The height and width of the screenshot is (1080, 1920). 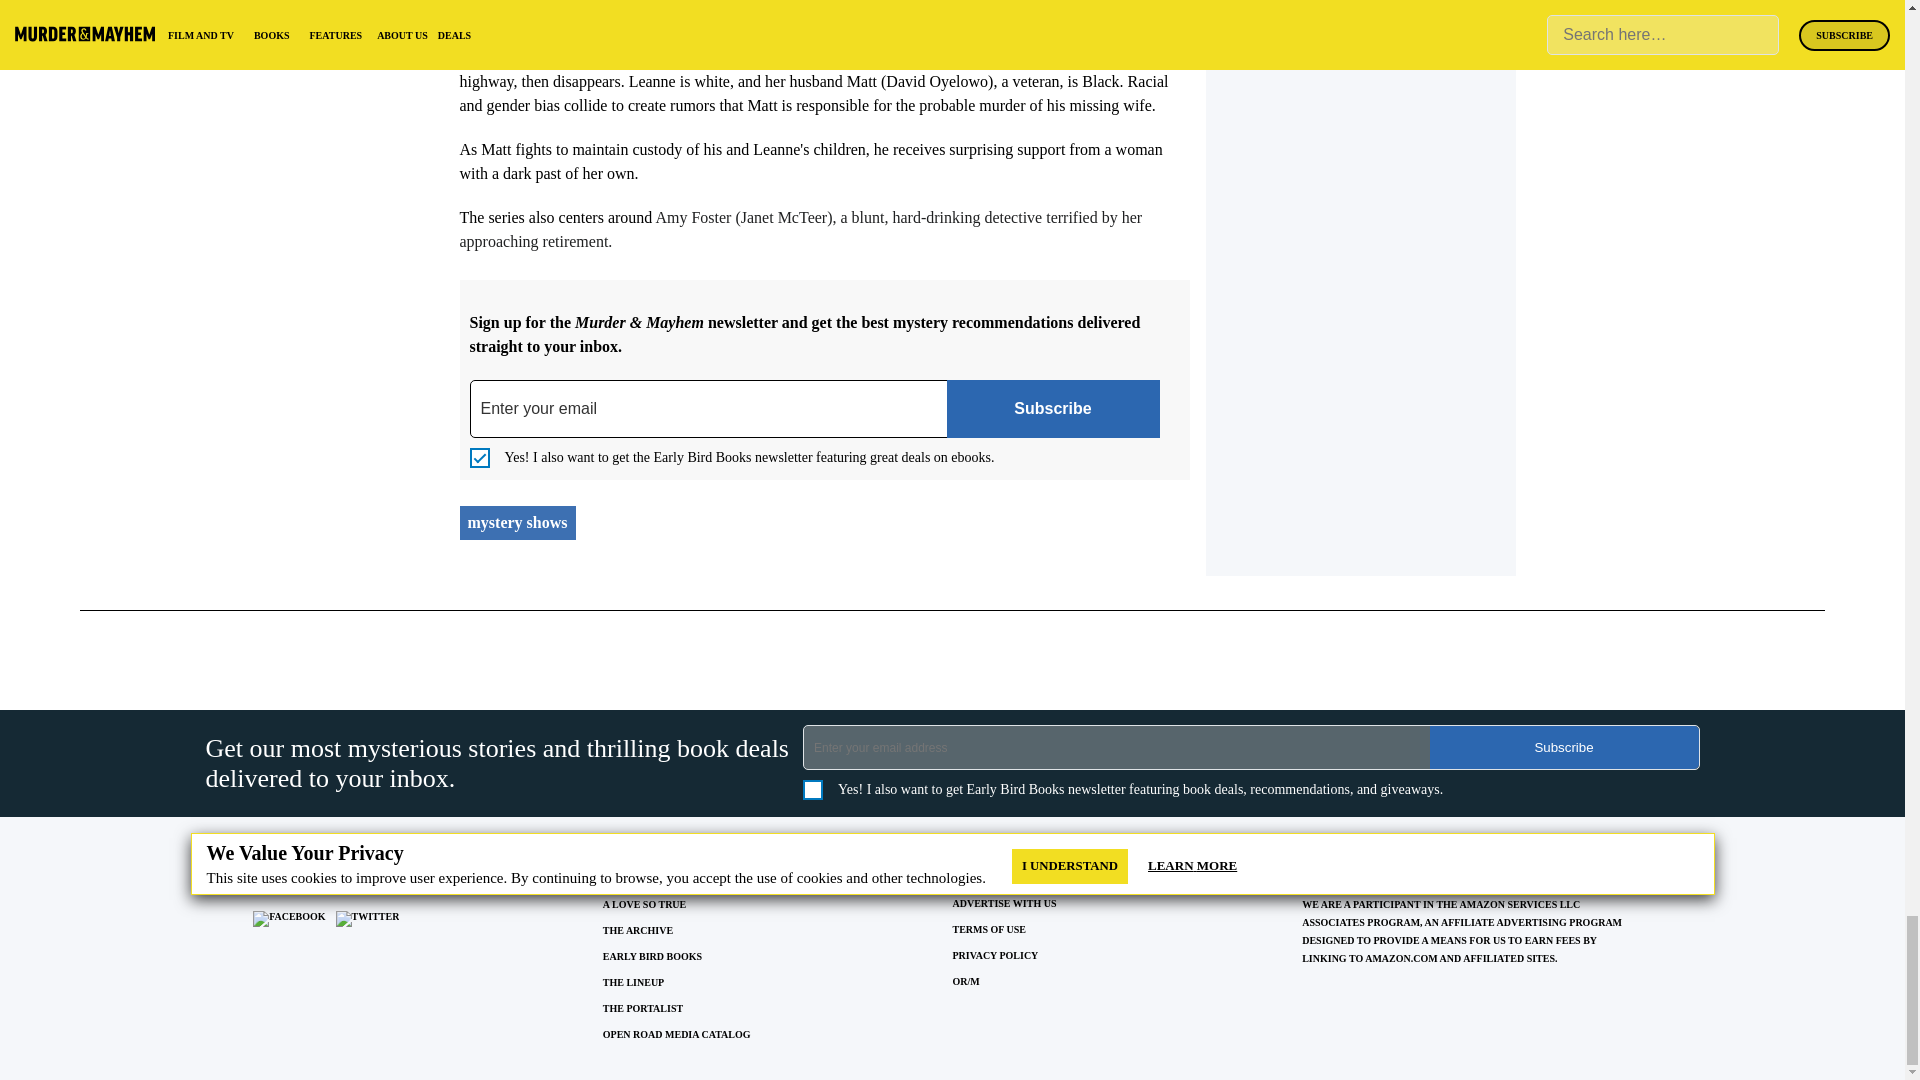 I want to click on mystery shows, so click(x=518, y=522).